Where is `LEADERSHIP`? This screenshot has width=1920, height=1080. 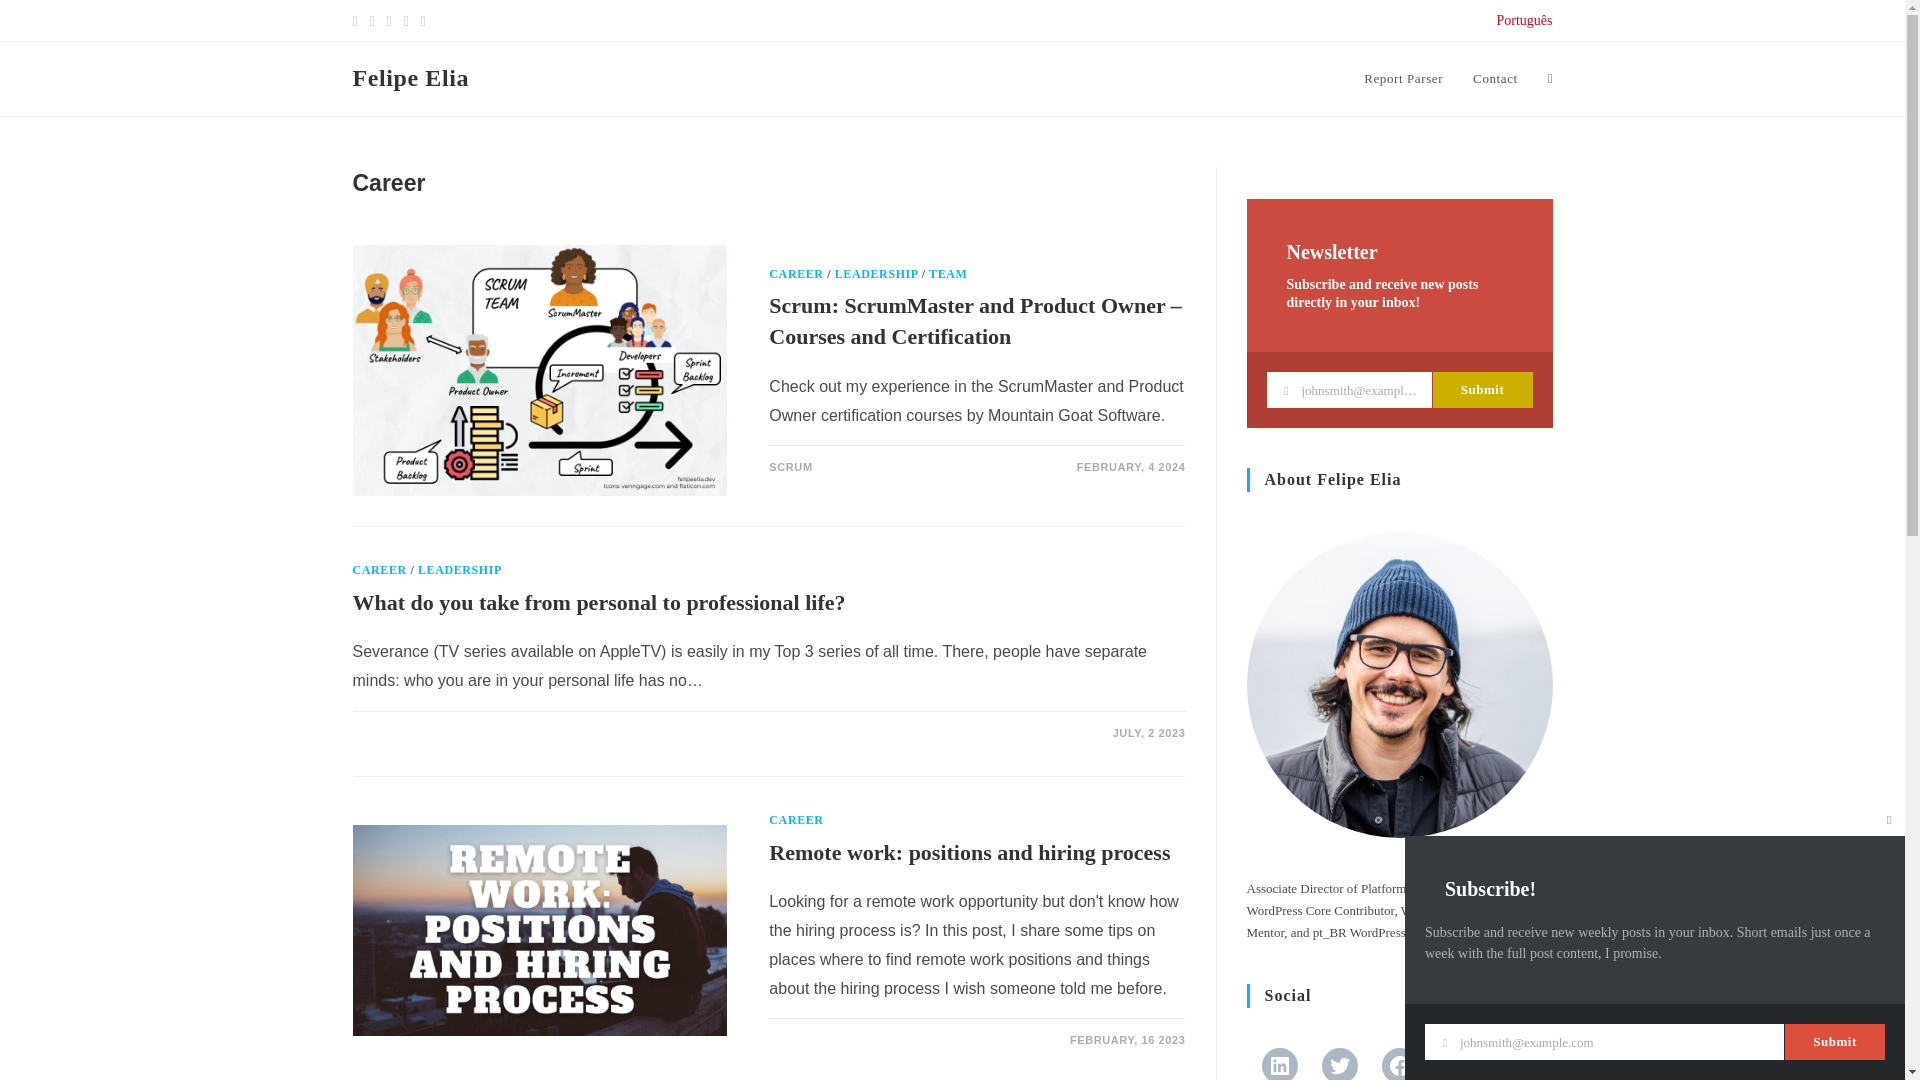 LEADERSHIP is located at coordinates (876, 273).